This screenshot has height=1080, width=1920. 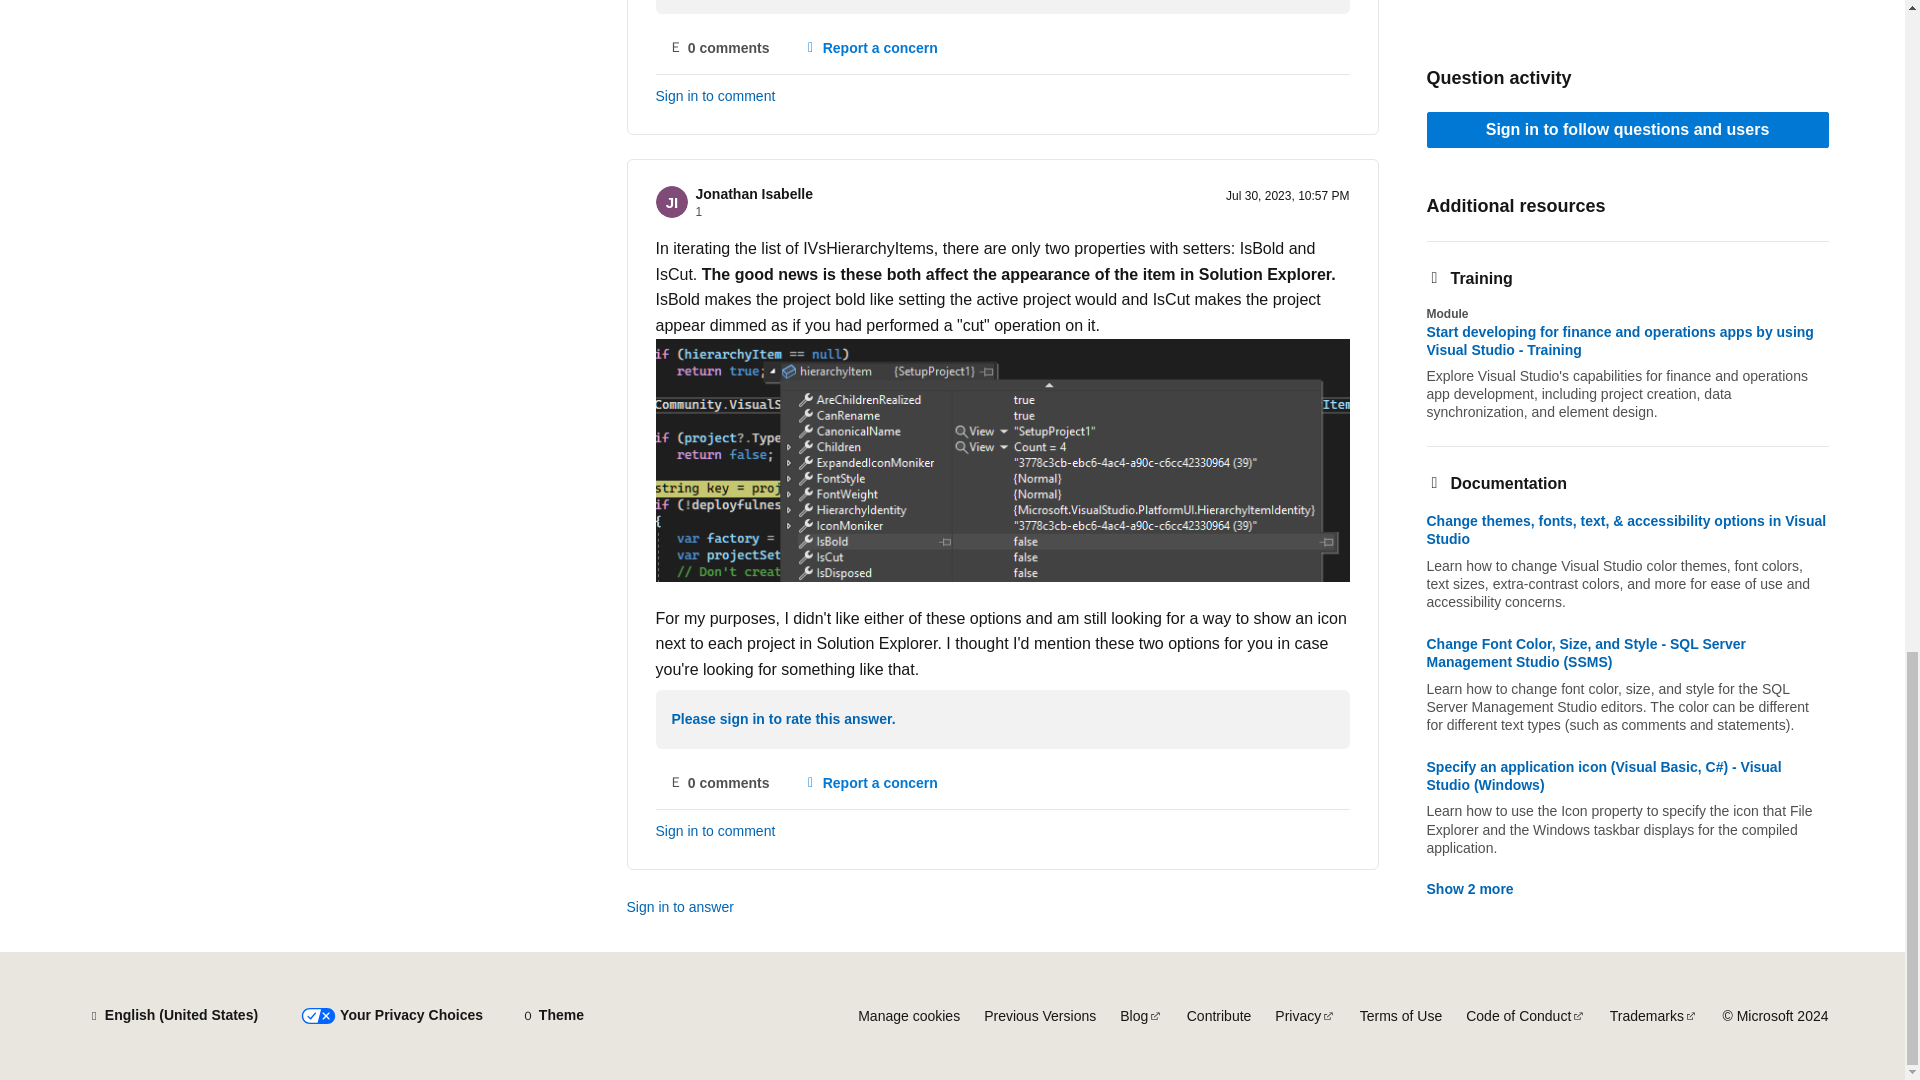 I want to click on No comments, so click(x=720, y=782).